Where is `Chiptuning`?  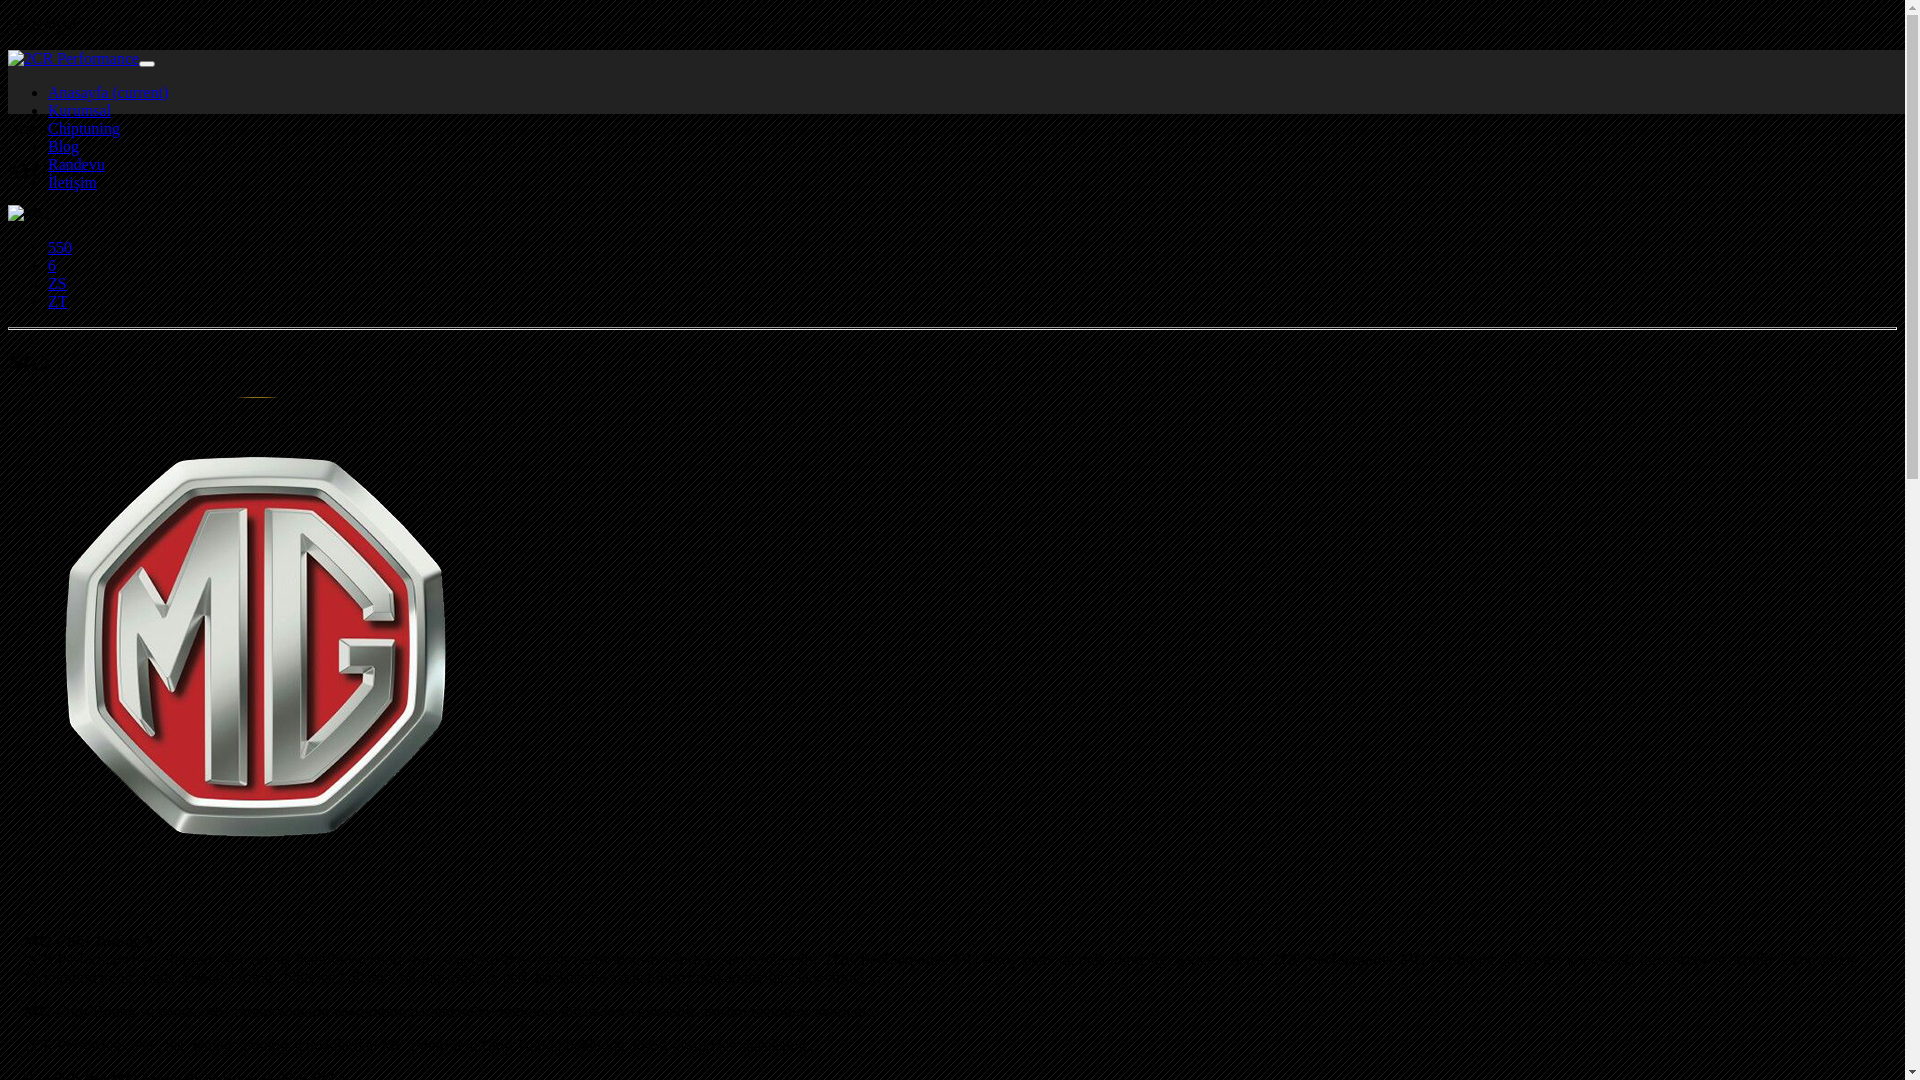
Chiptuning is located at coordinates (84, 76).